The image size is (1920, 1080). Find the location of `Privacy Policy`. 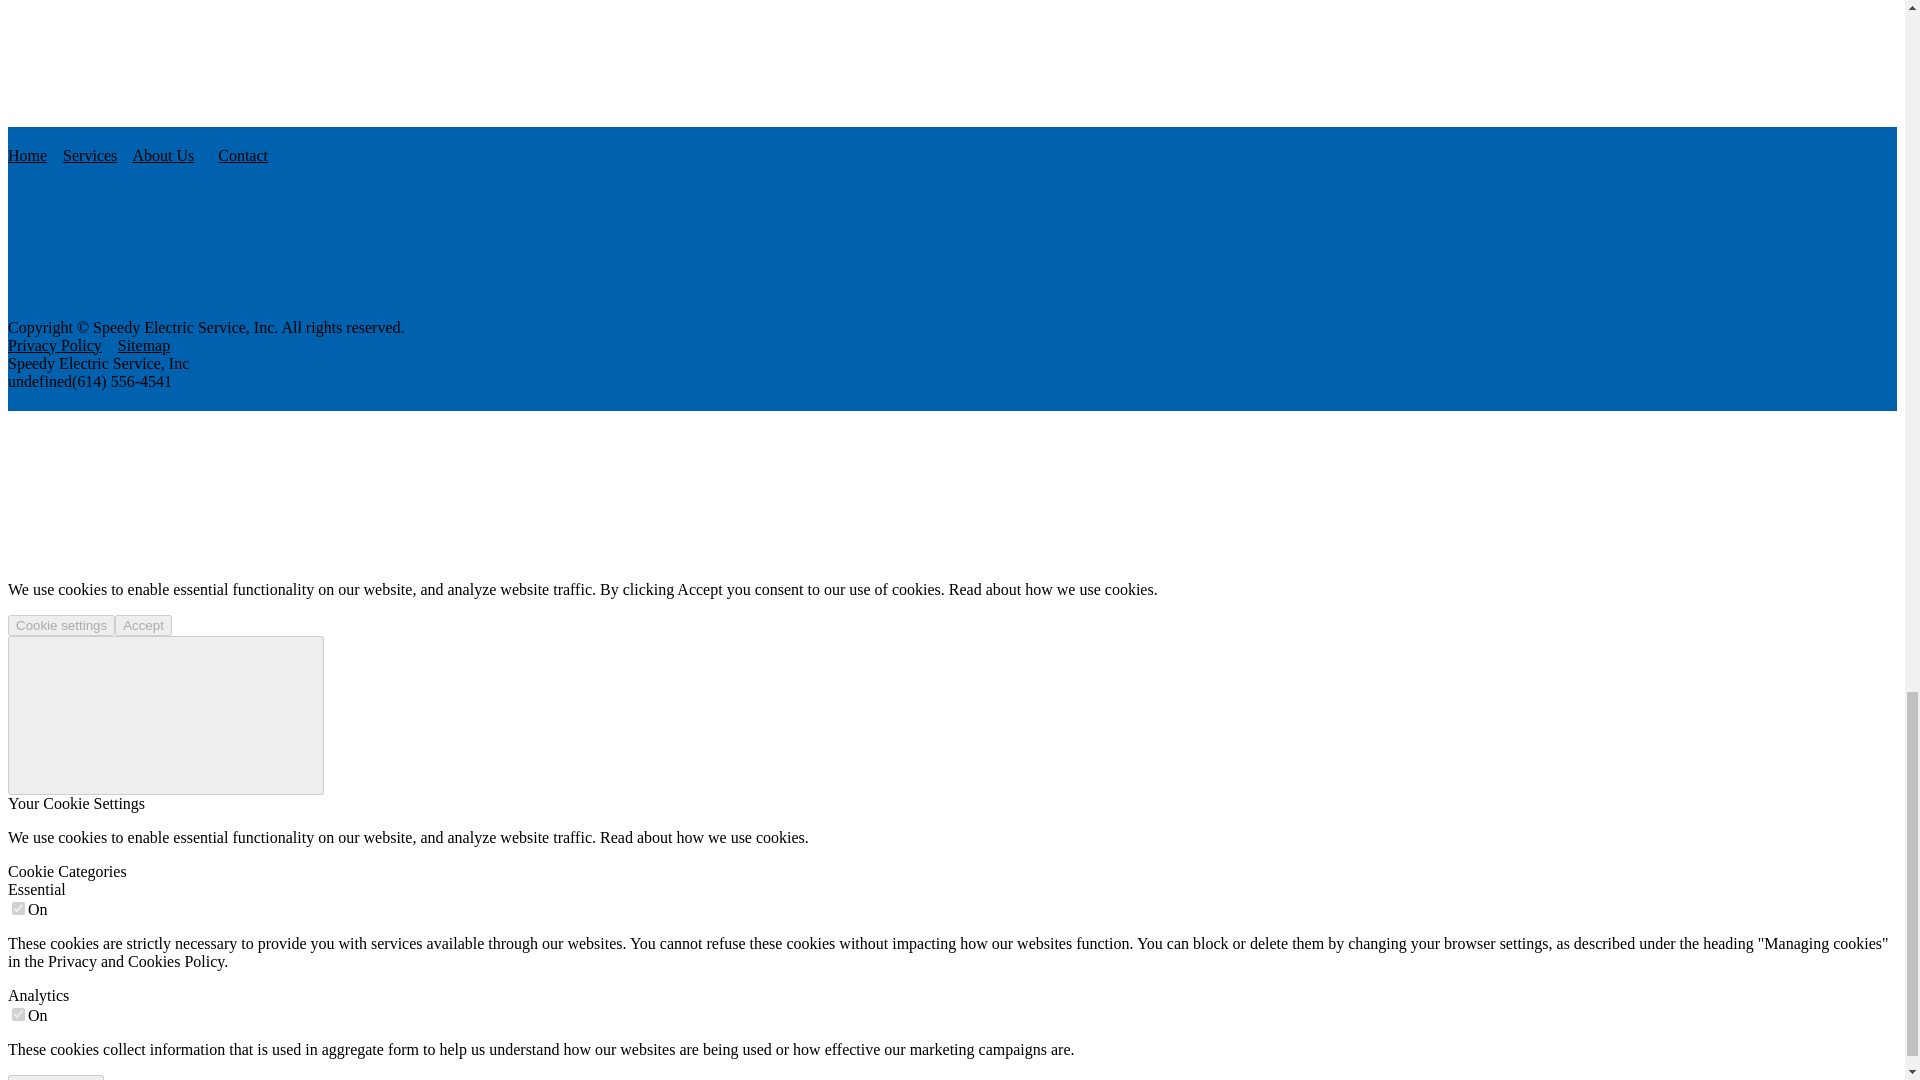

Privacy Policy is located at coordinates (54, 345).